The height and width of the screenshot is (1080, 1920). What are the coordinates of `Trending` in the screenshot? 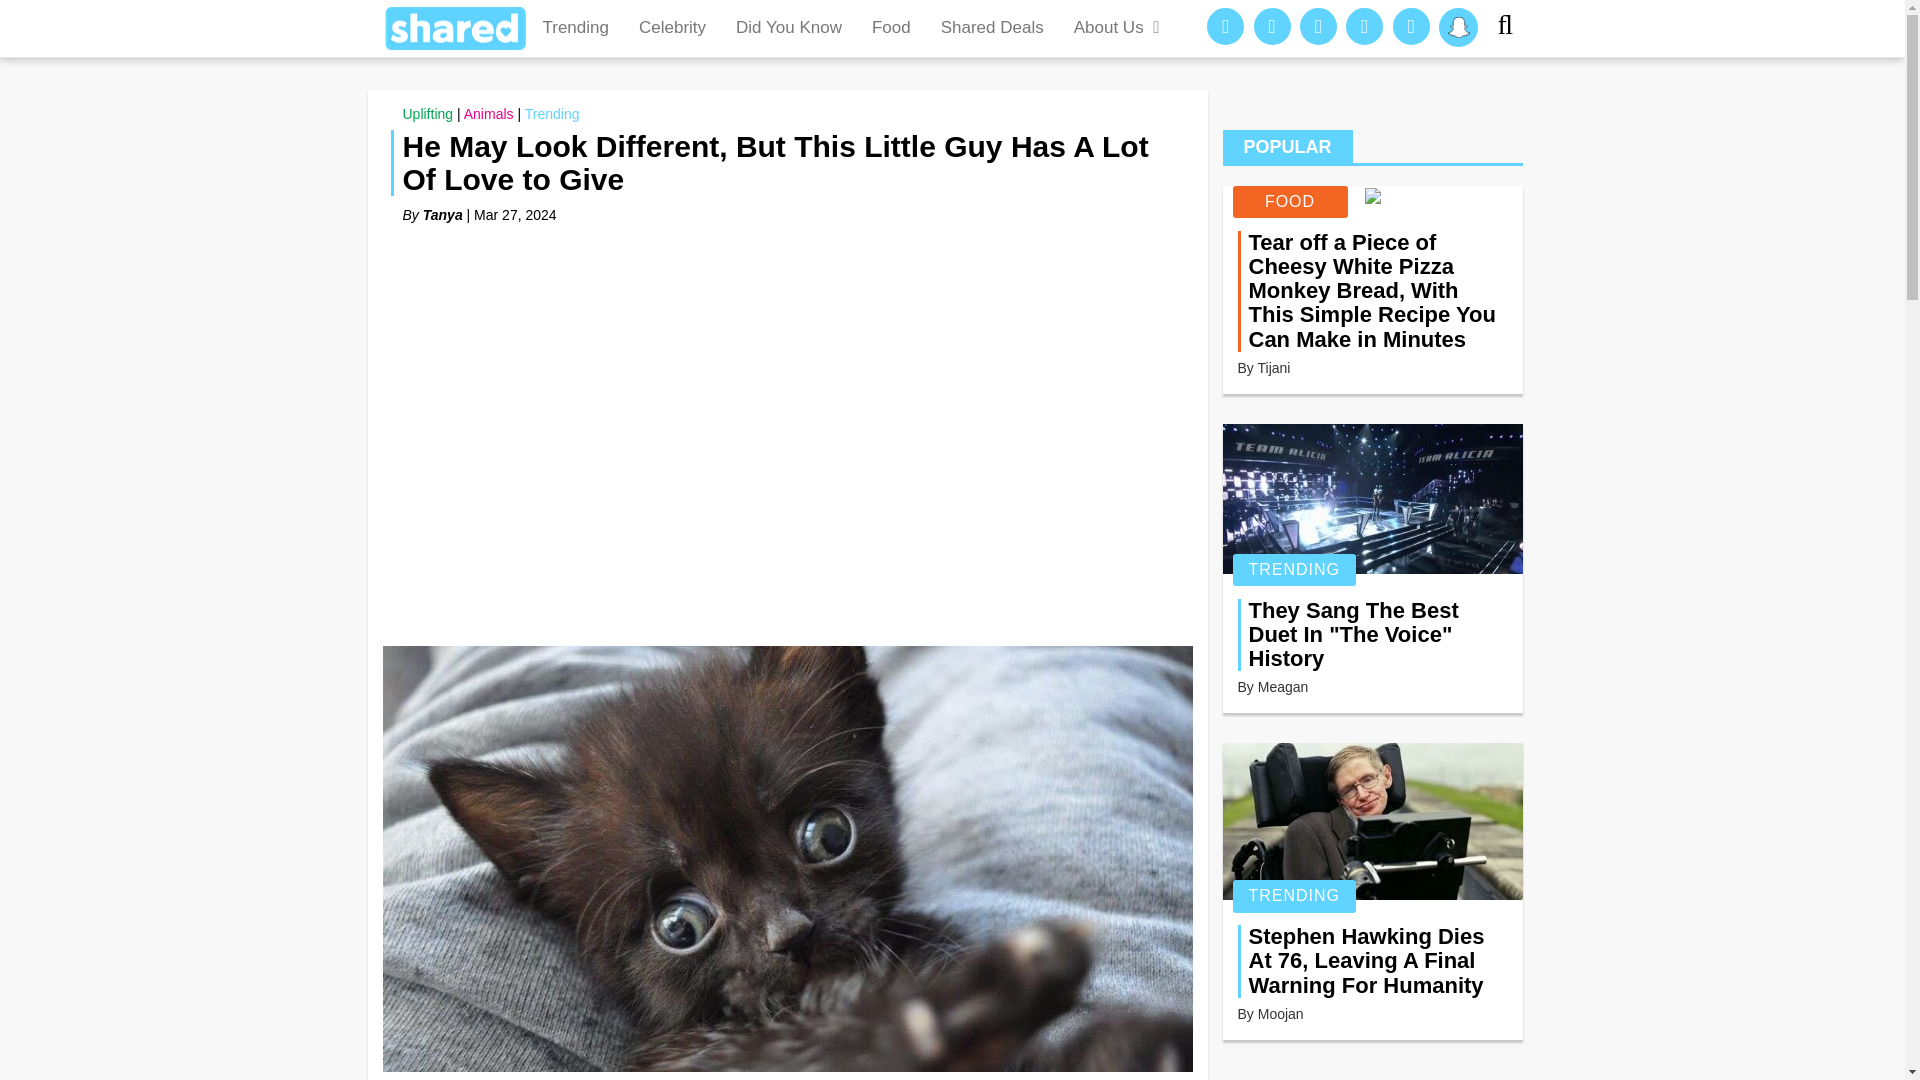 It's located at (576, 28).